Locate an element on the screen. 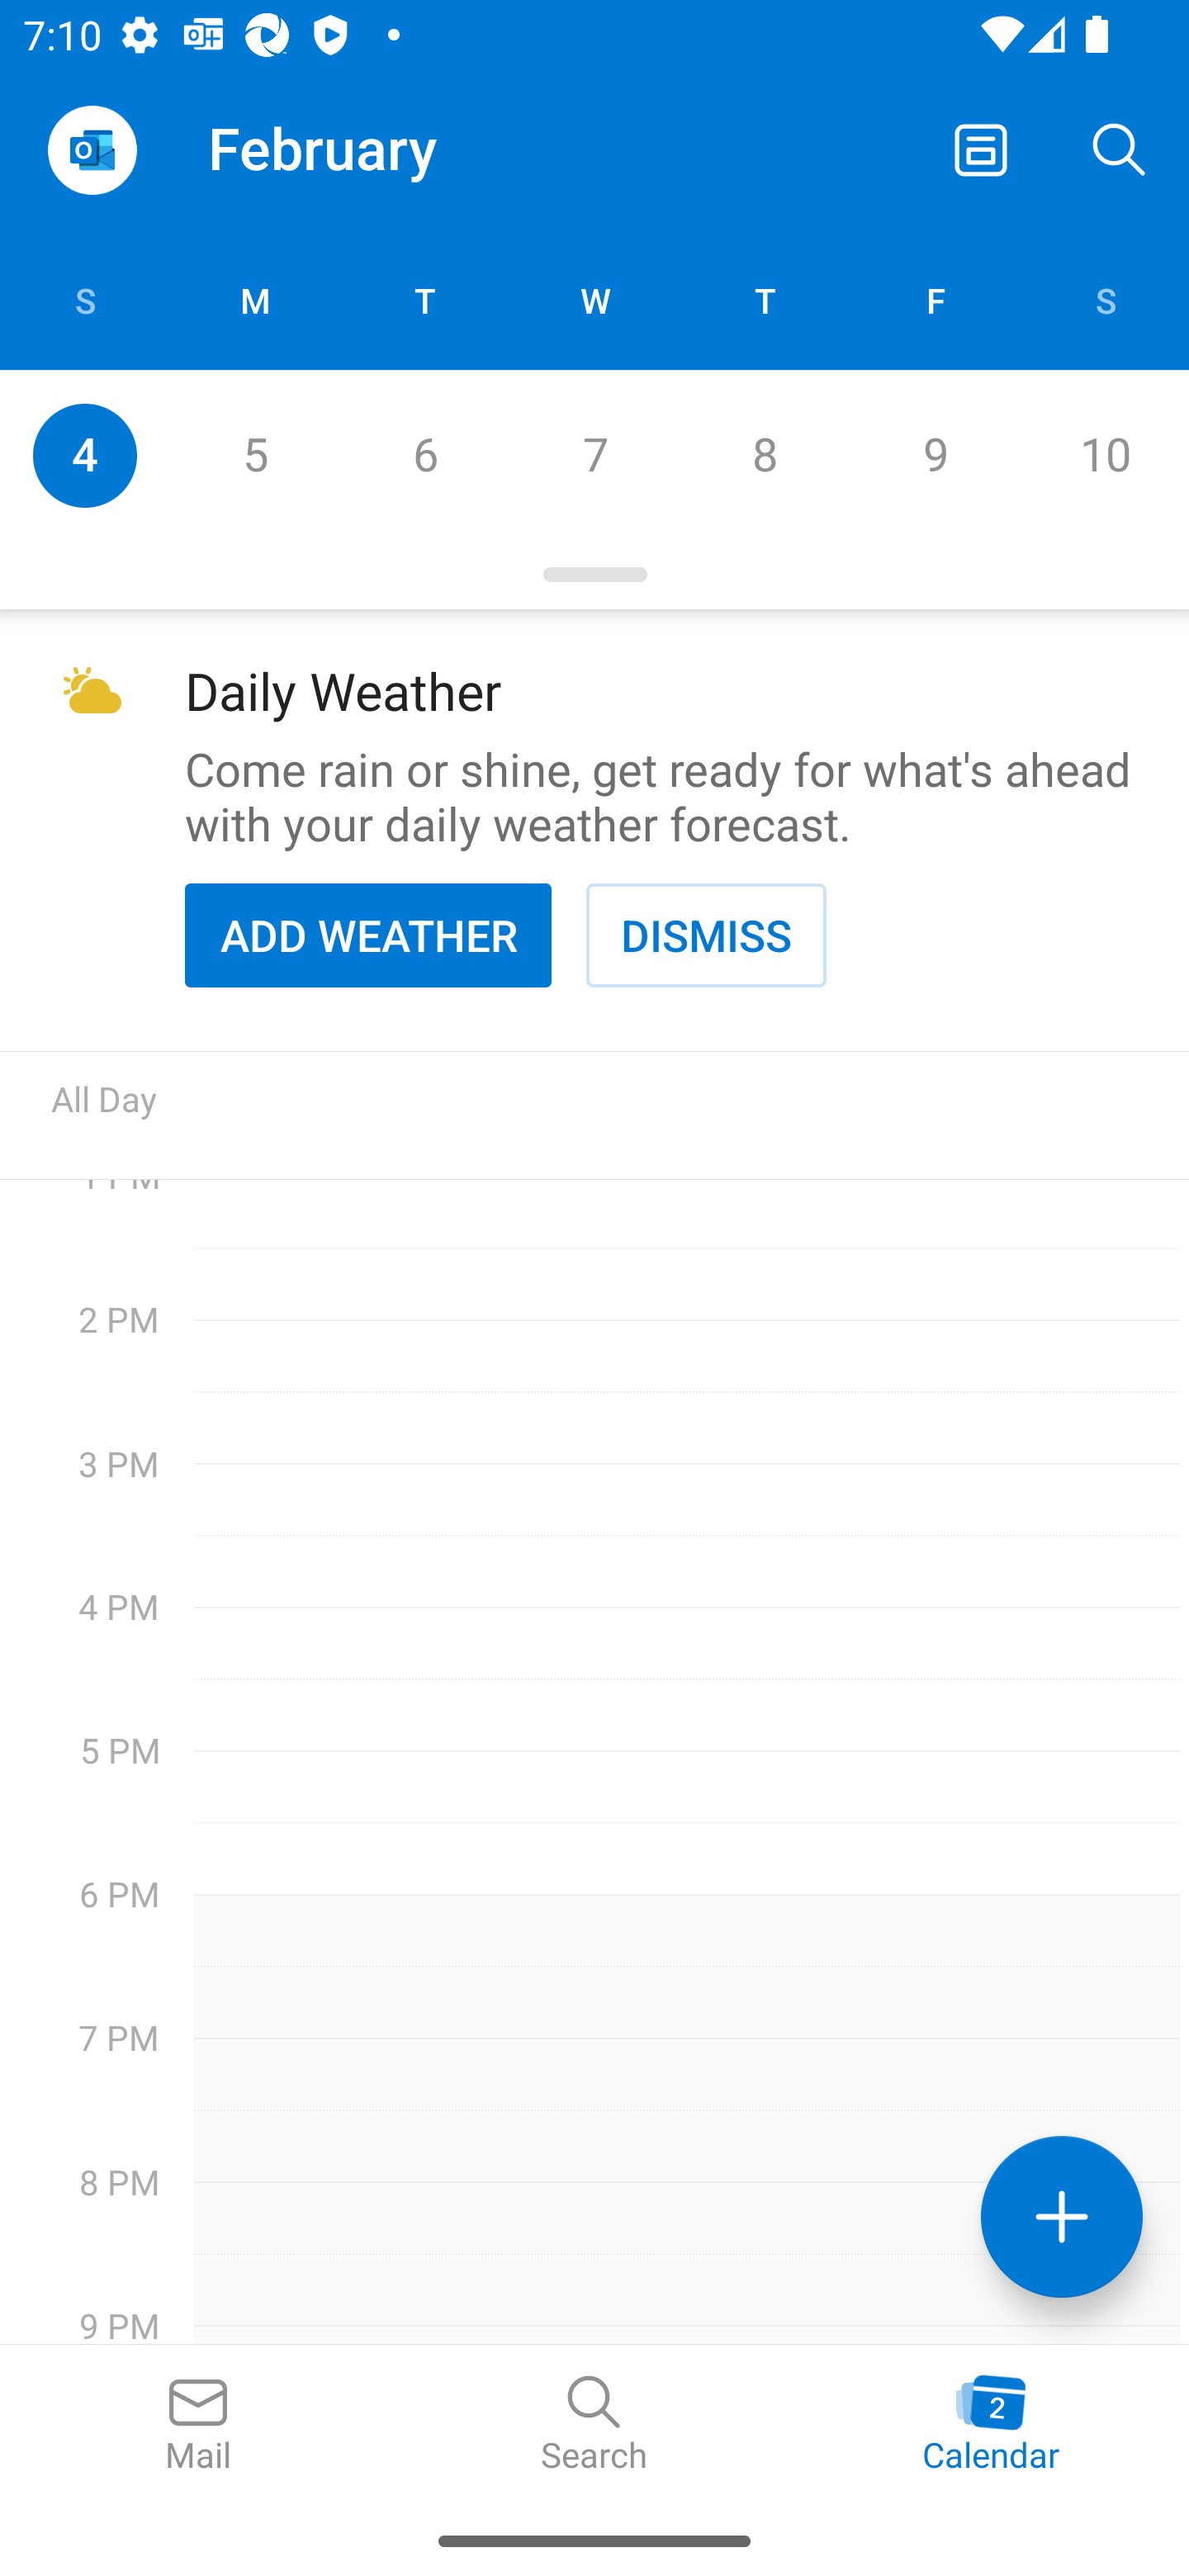 This screenshot has width=1189, height=2576. Switch away from Day view is located at coordinates (981, 149).